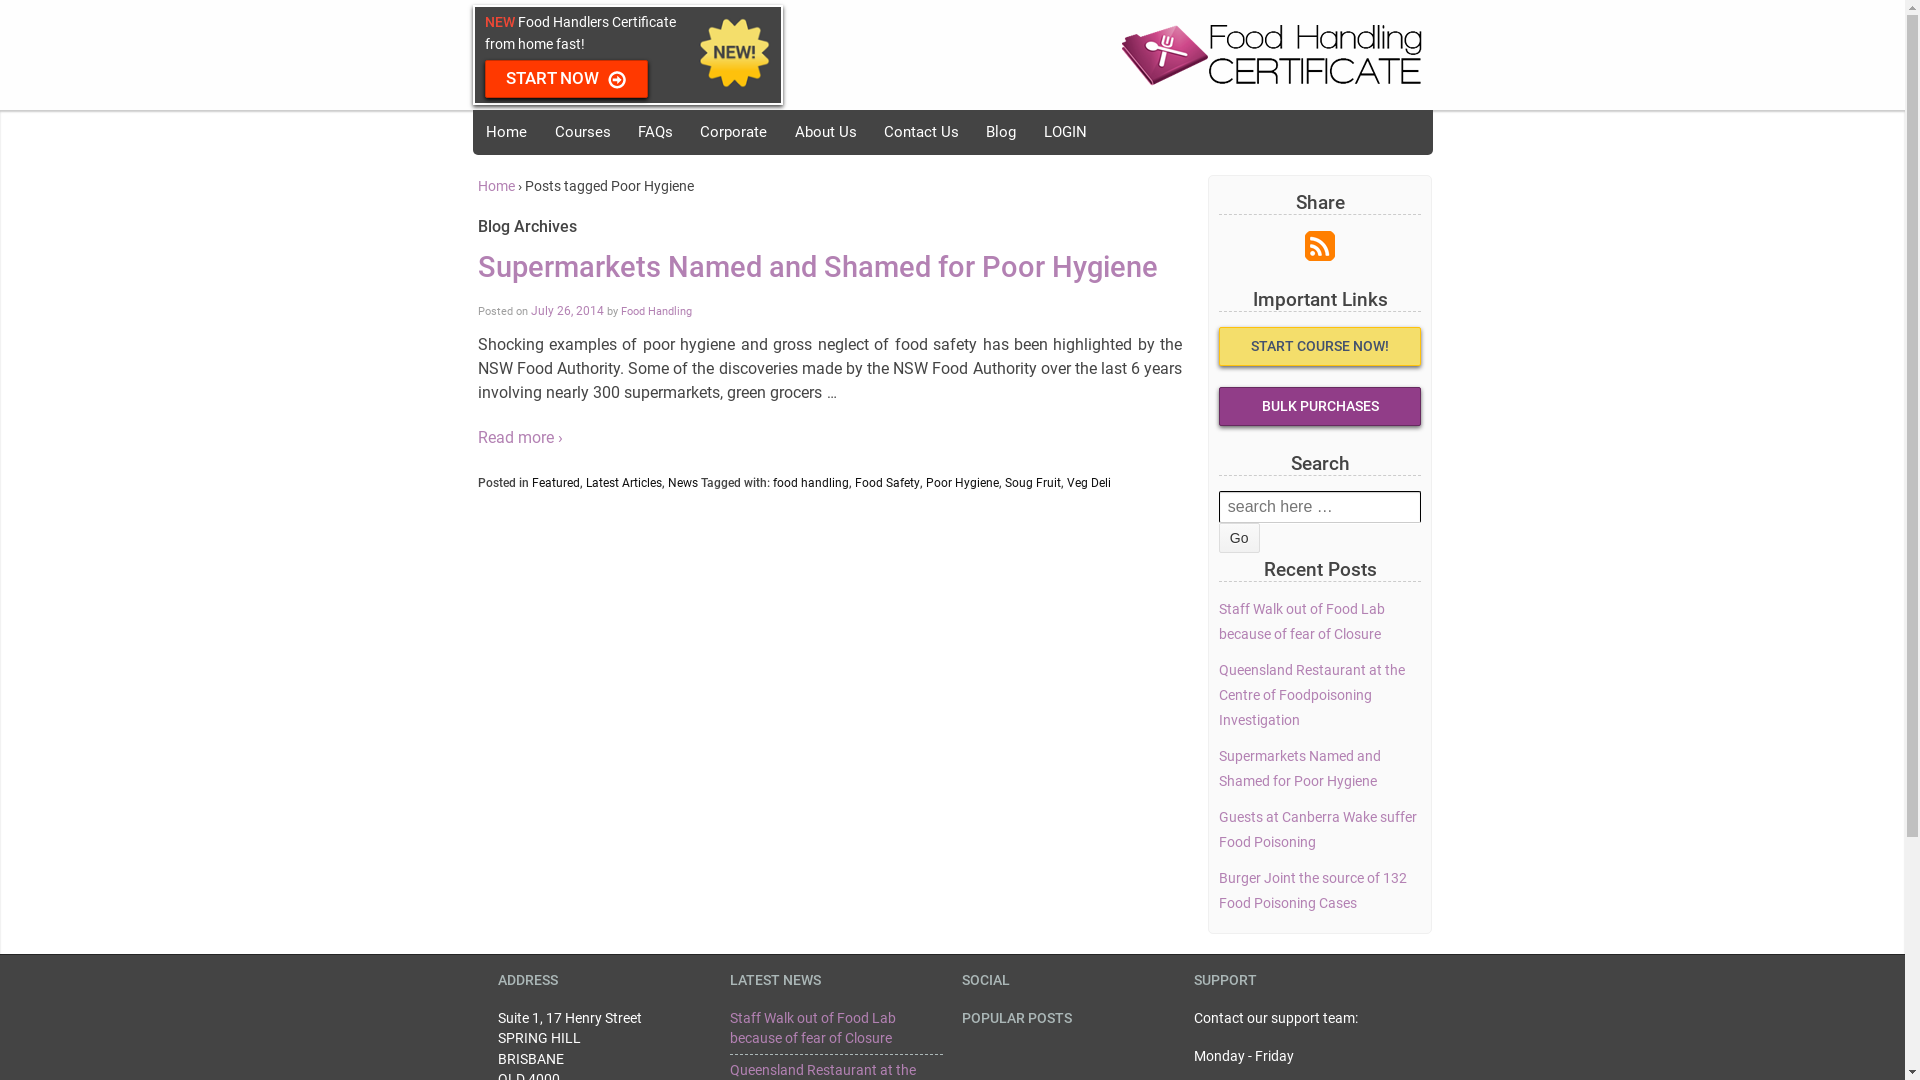 The image size is (1920, 1080). I want to click on News, so click(683, 483).